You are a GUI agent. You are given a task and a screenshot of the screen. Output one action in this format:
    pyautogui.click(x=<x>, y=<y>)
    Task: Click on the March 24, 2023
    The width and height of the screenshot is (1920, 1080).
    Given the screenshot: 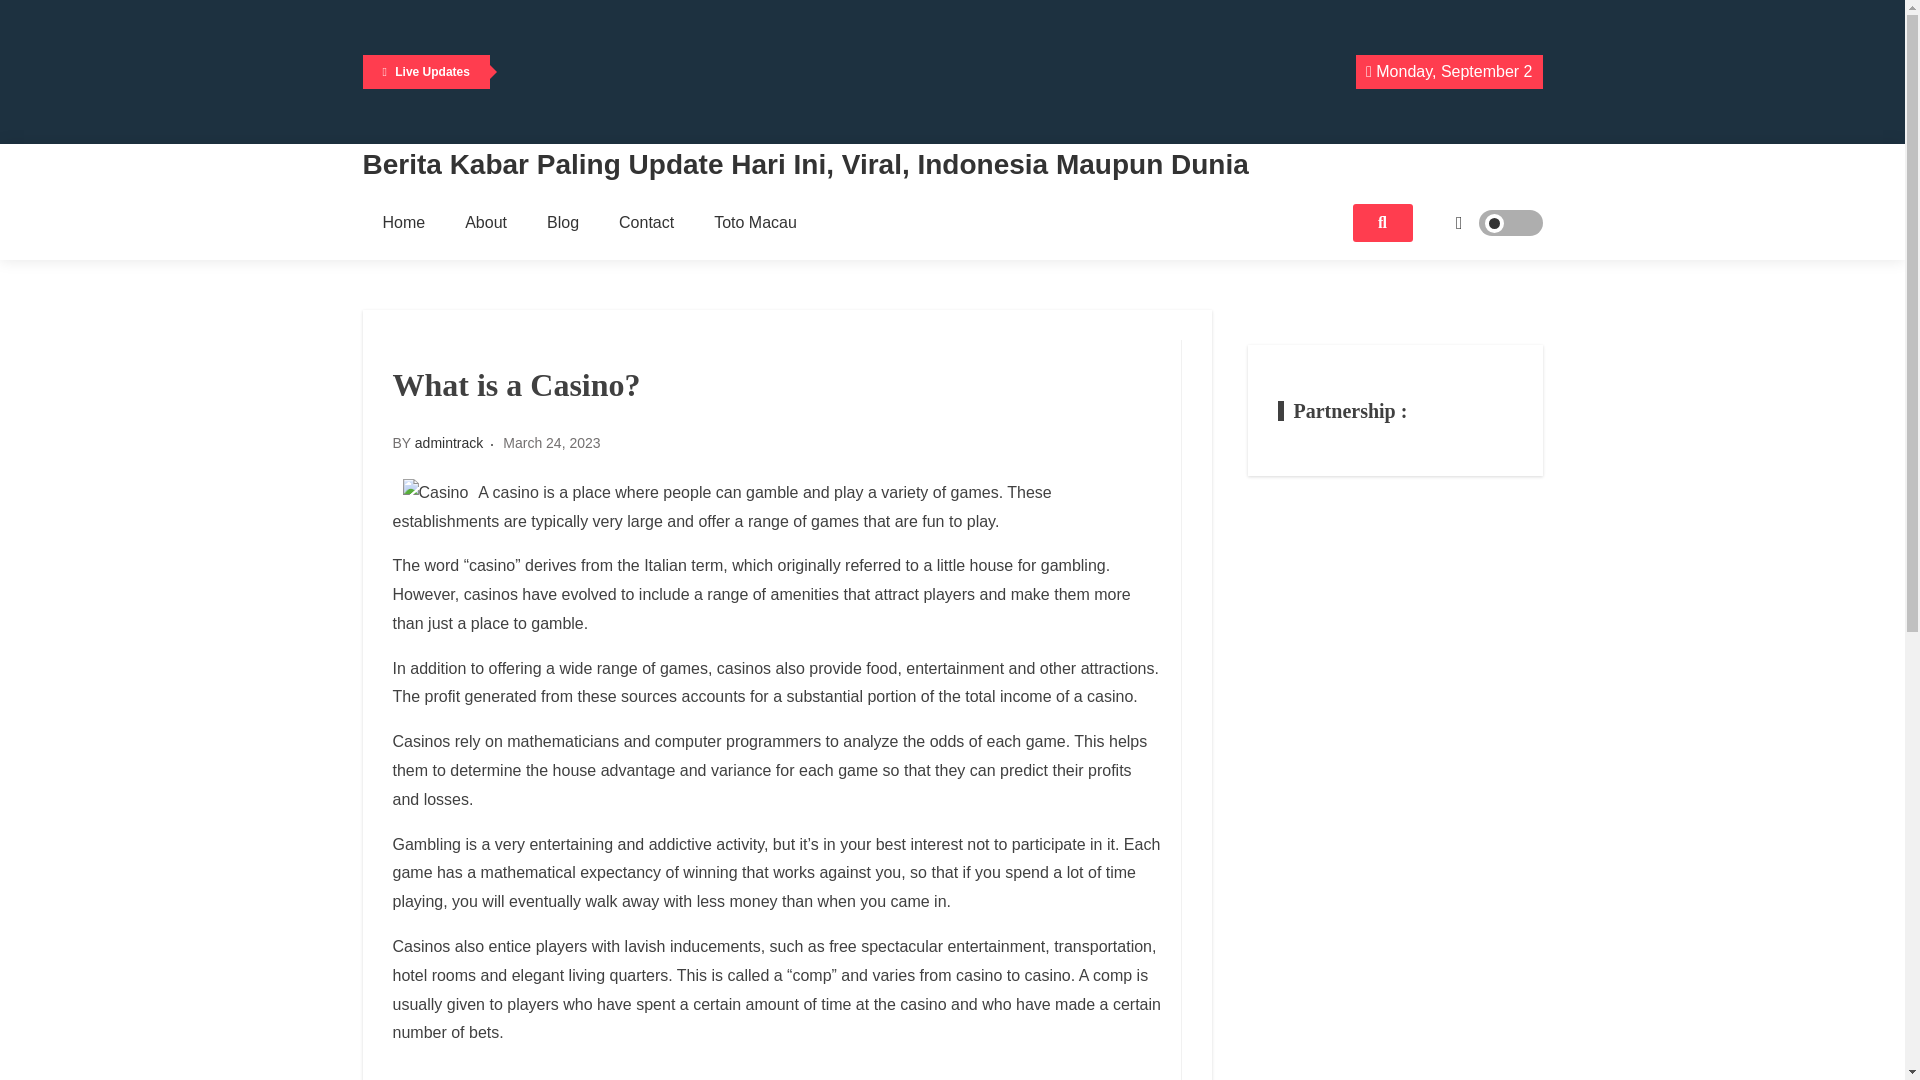 What is the action you would take?
    pyautogui.click(x=551, y=443)
    